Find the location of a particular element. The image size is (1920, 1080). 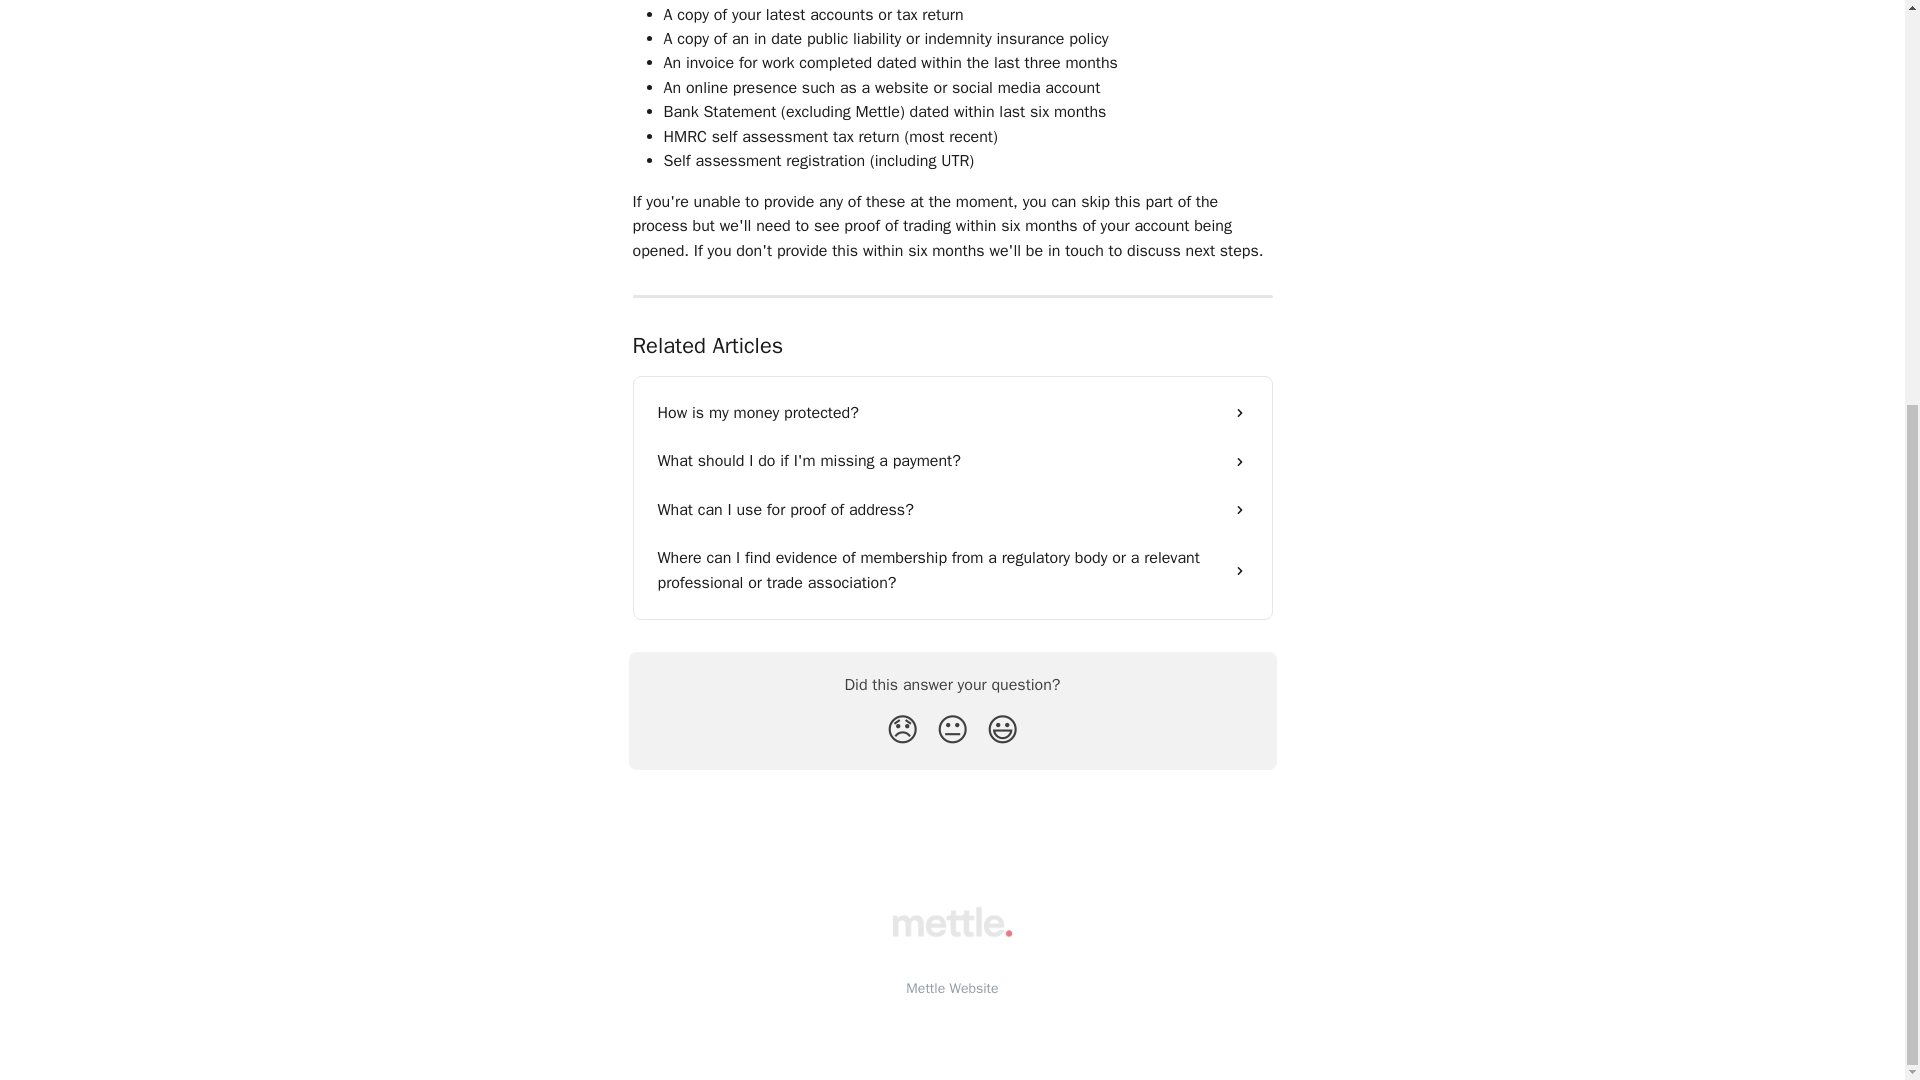

What should I do if I'm missing a payment? is located at coordinates (952, 460).